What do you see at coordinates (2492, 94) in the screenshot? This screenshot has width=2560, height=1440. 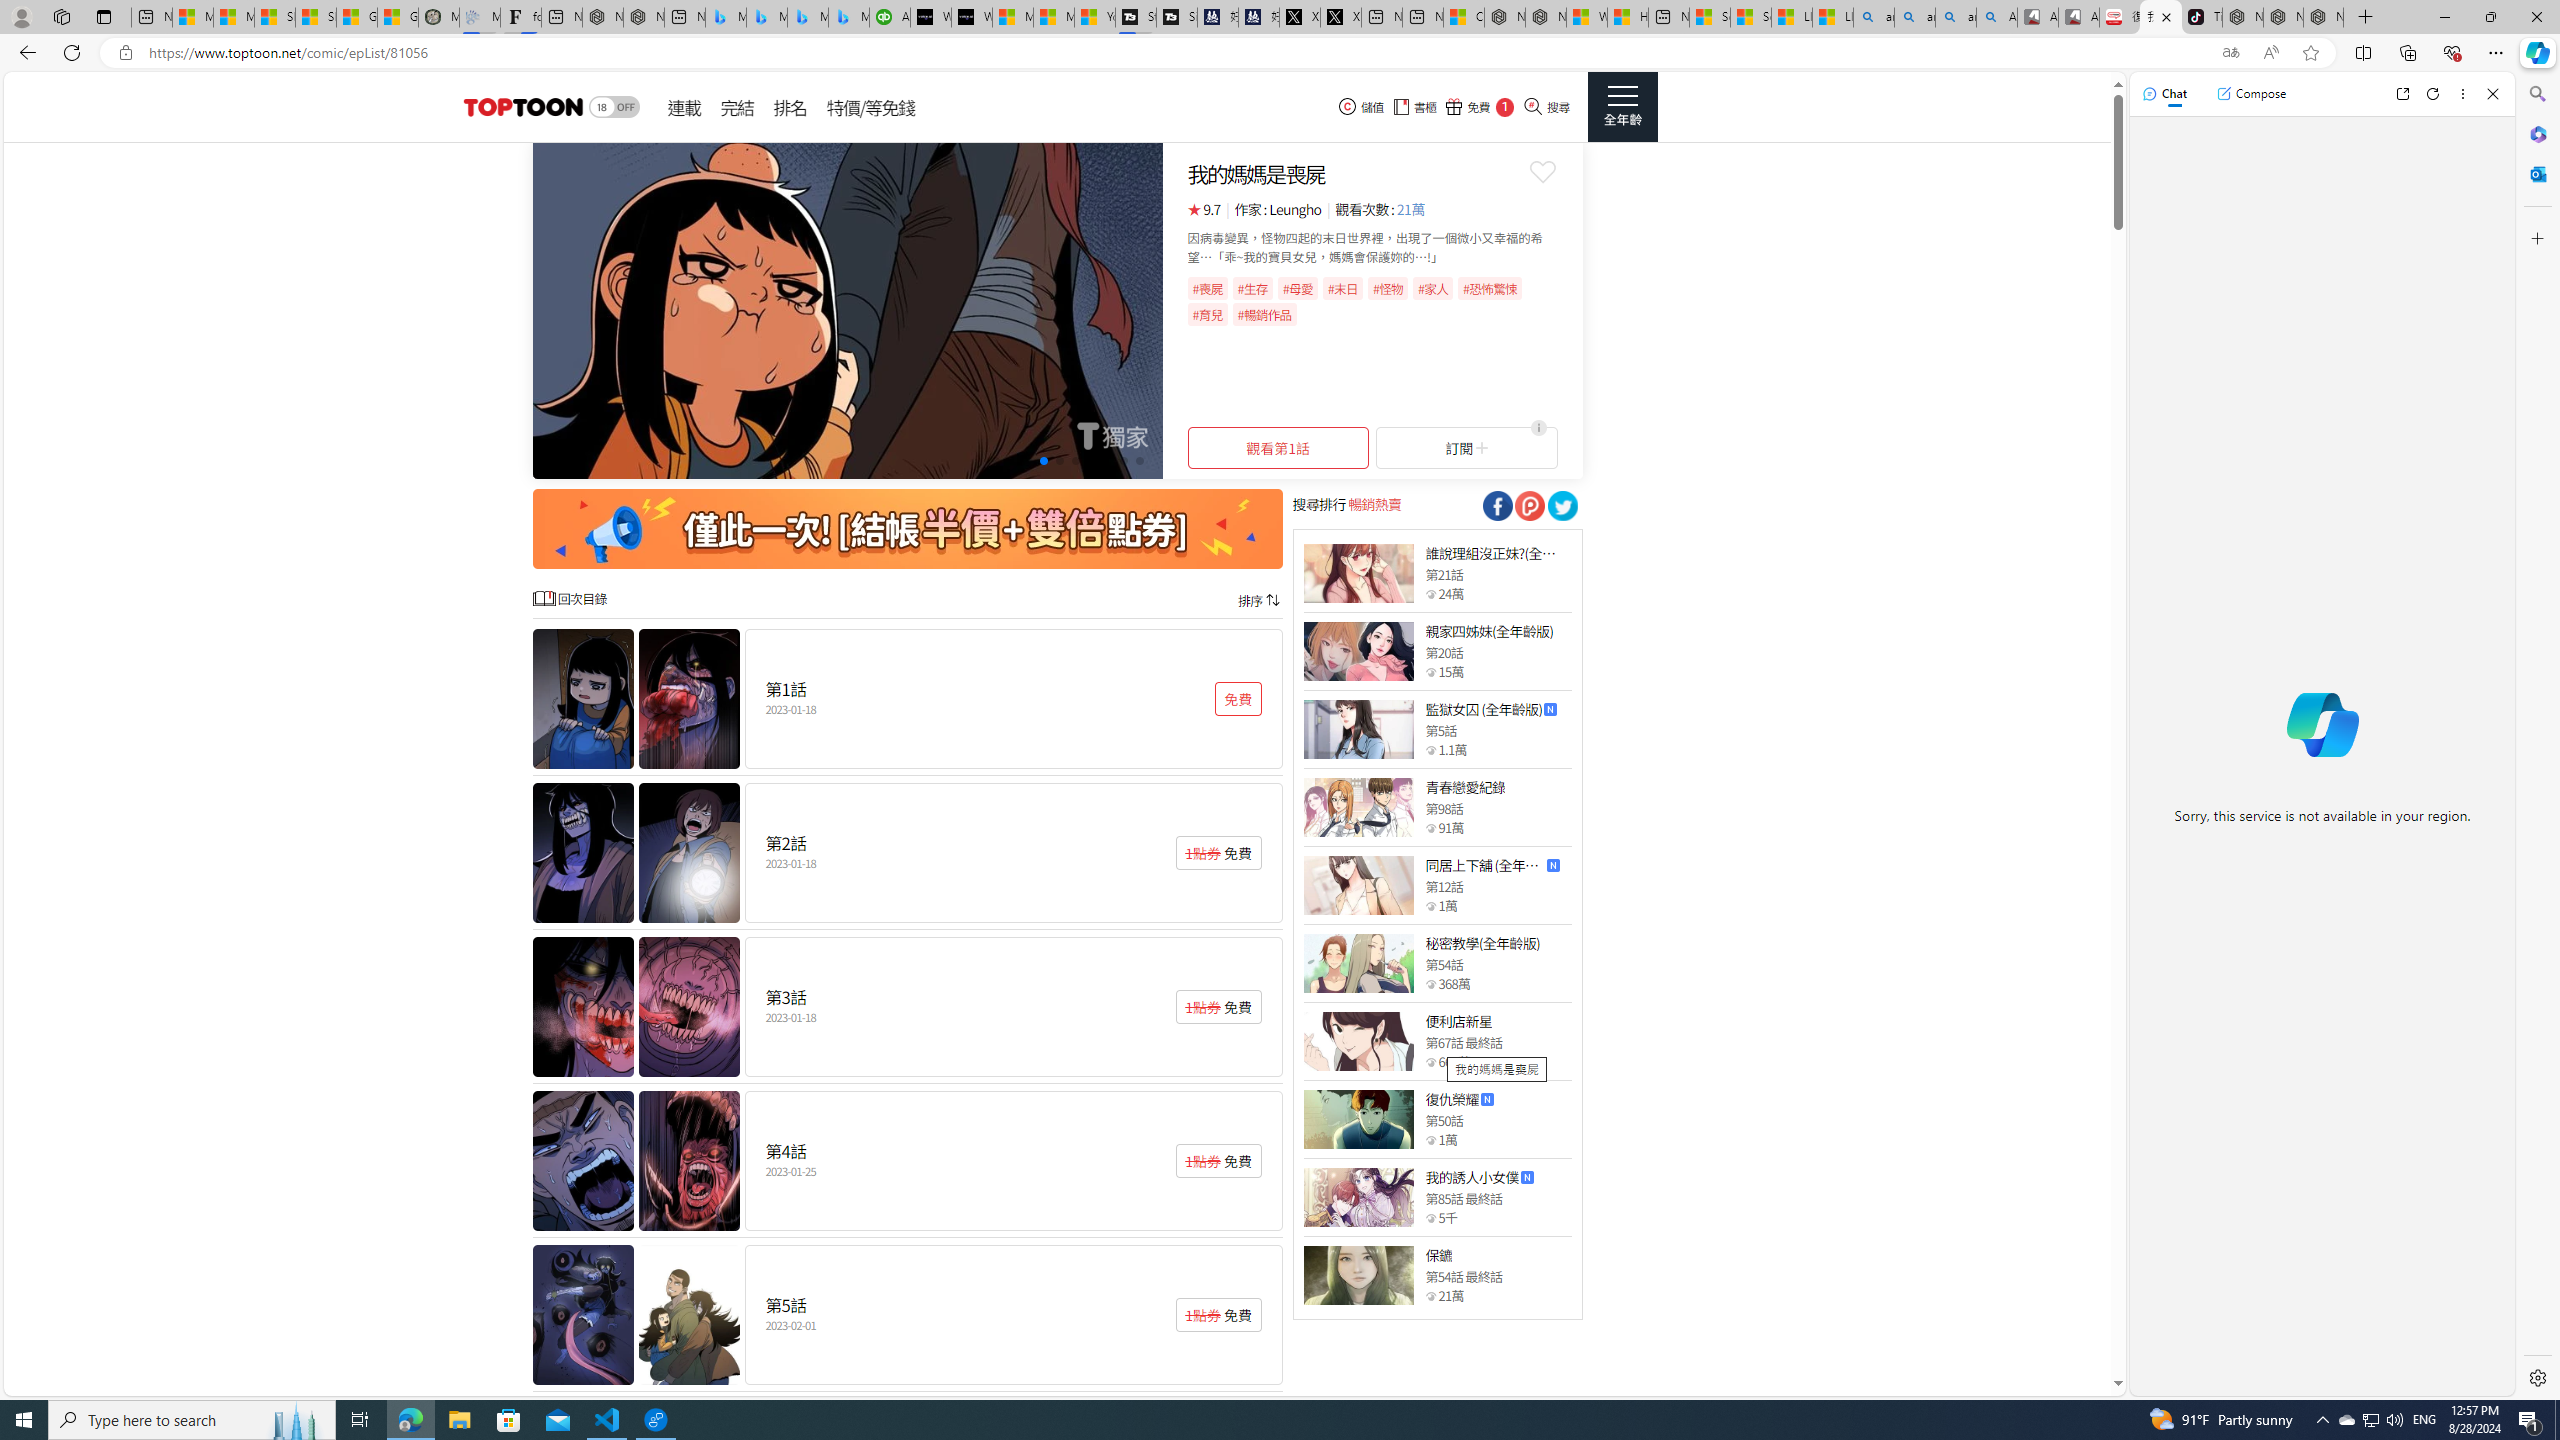 I see `Close` at bounding box center [2492, 94].